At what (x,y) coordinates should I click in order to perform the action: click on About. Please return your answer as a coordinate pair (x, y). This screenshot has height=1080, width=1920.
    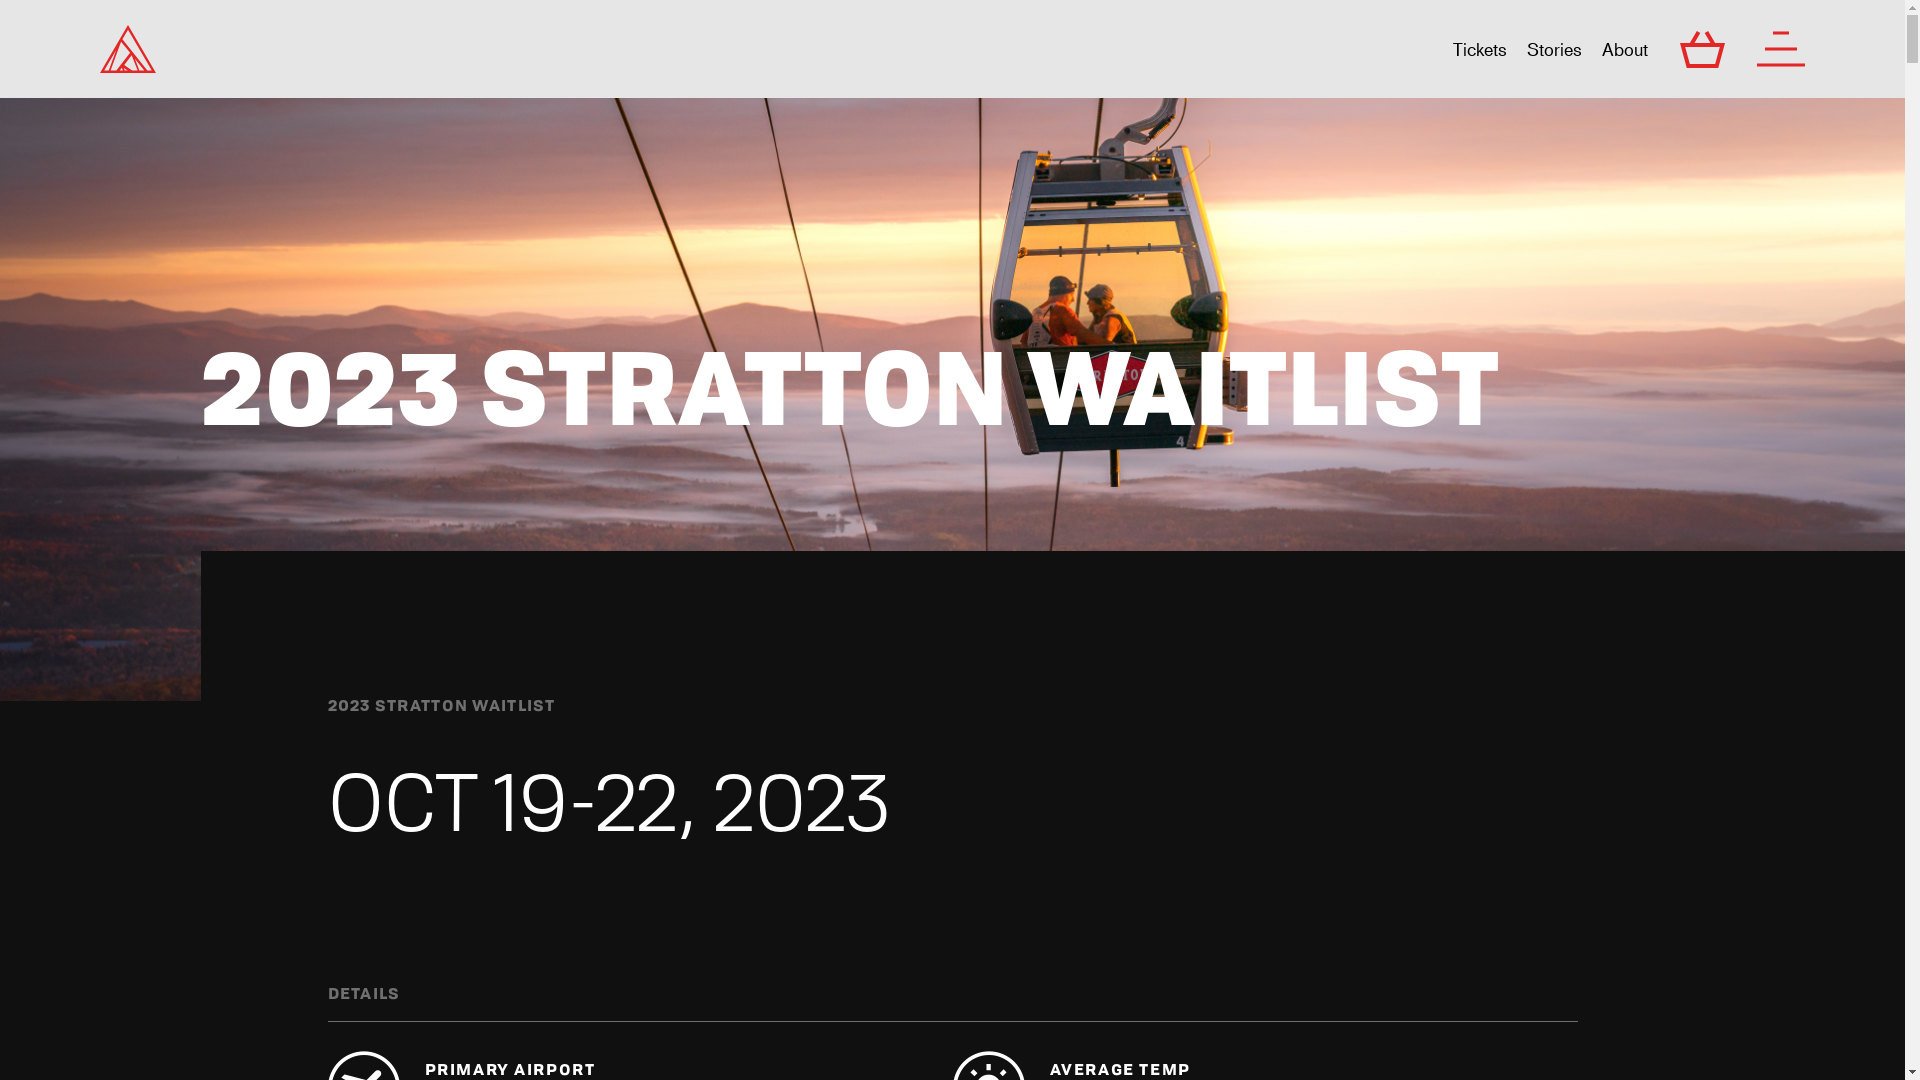
    Looking at the image, I should click on (1625, 49).